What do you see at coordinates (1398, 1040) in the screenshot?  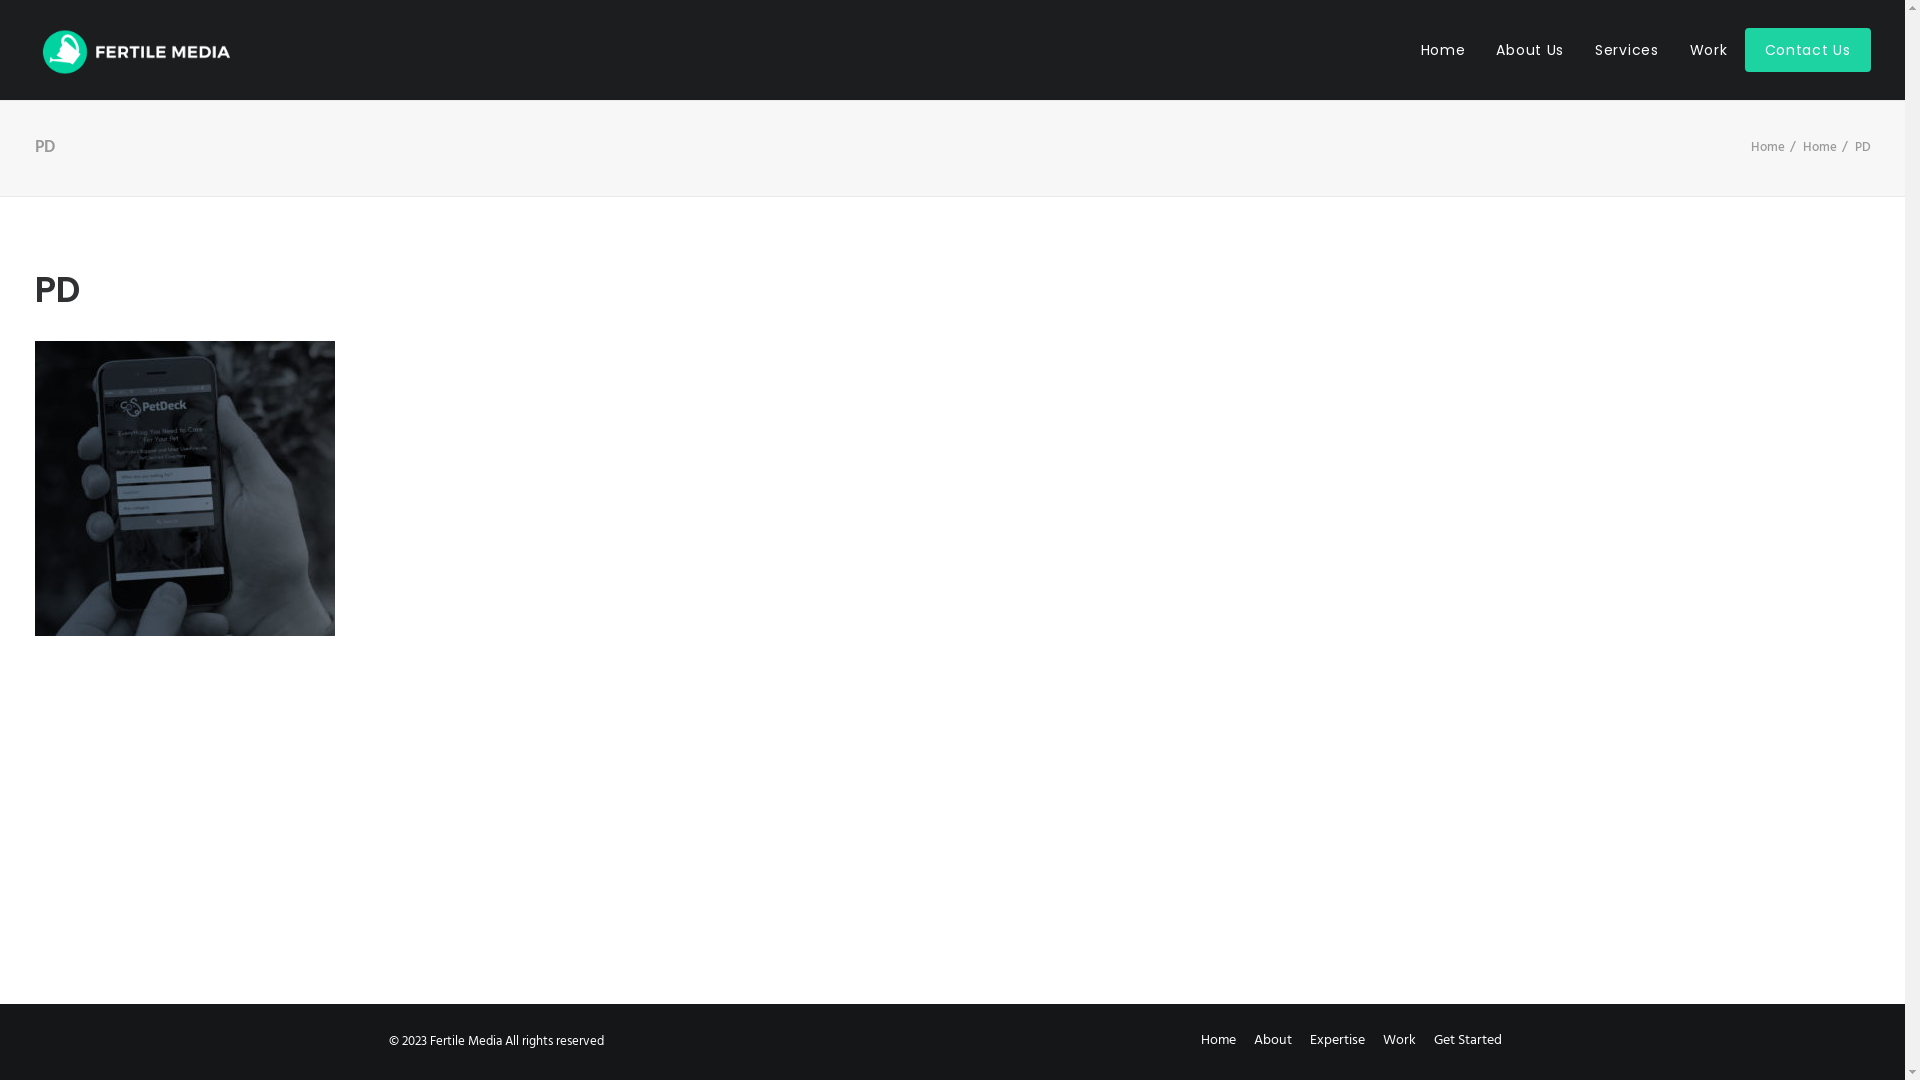 I see `Work` at bounding box center [1398, 1040].